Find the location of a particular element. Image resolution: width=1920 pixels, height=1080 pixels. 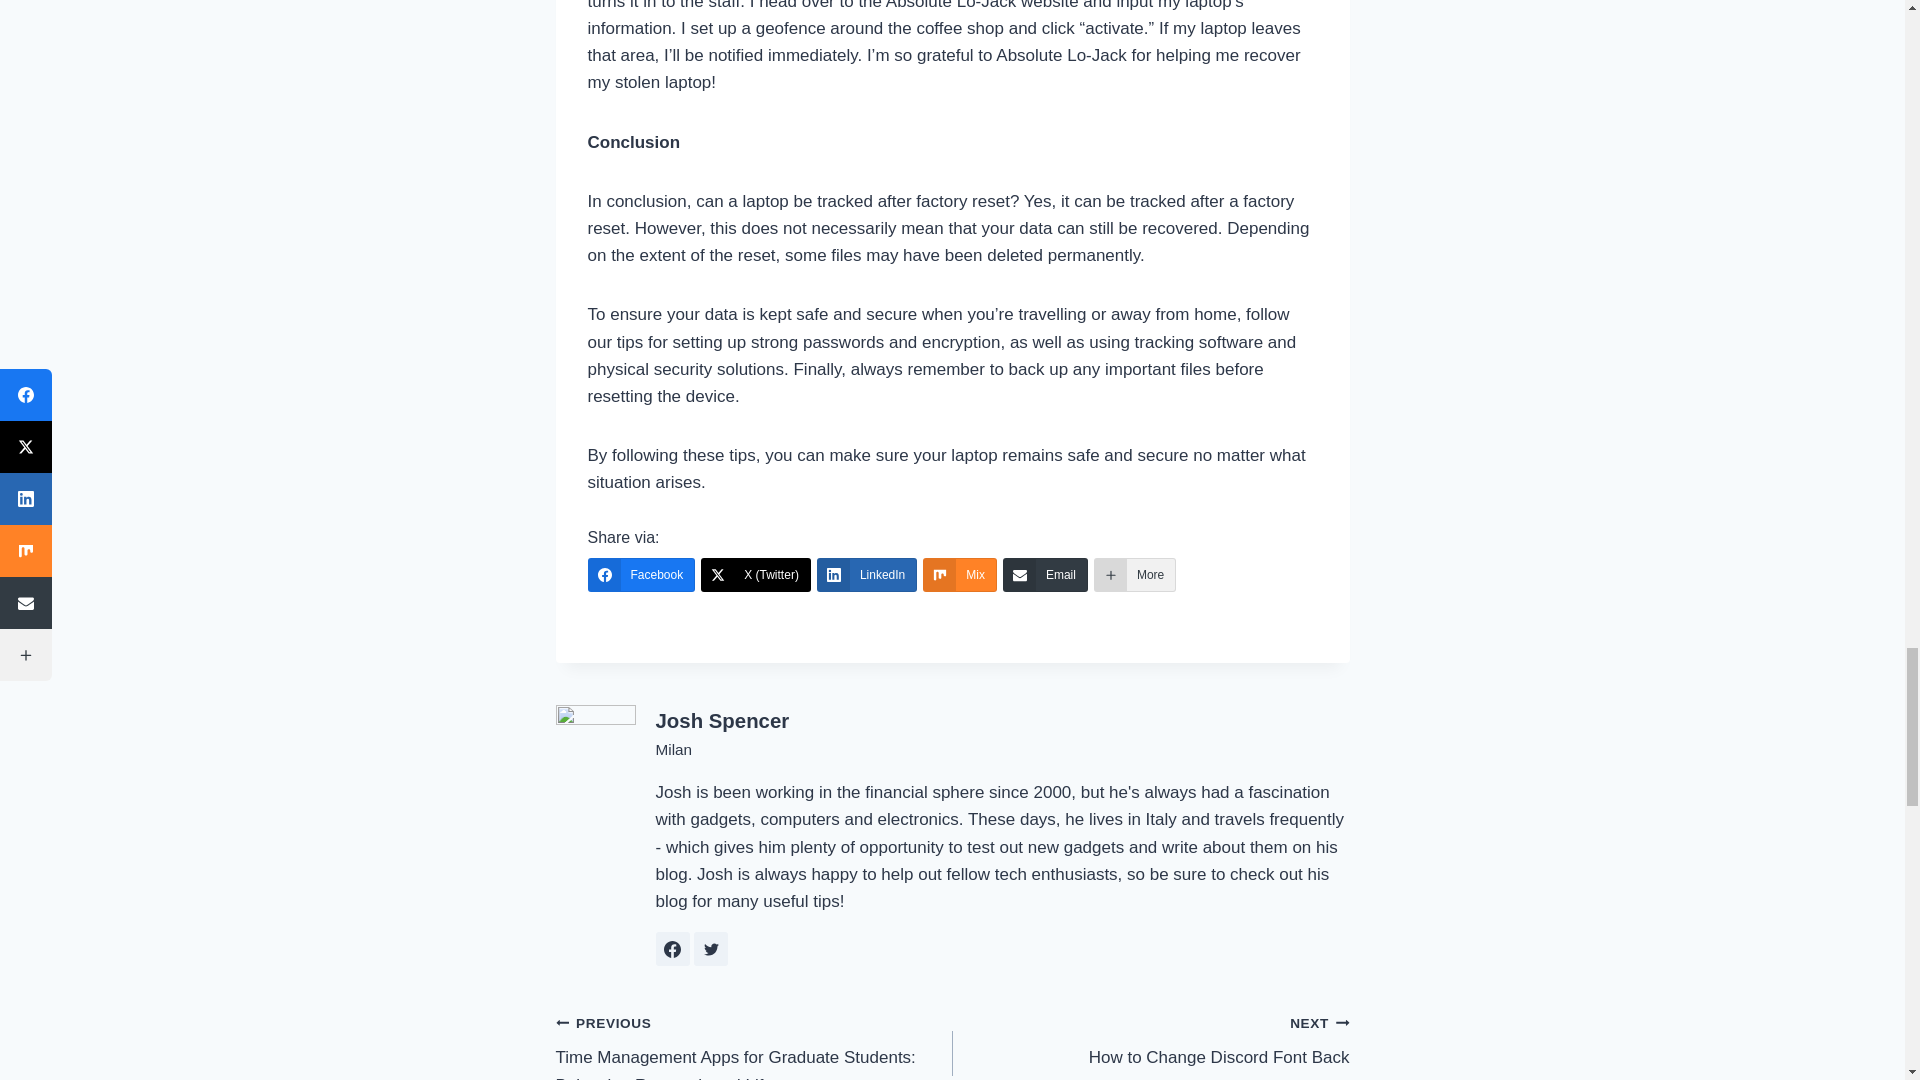

Facebook is located at coordinates (641, 574).